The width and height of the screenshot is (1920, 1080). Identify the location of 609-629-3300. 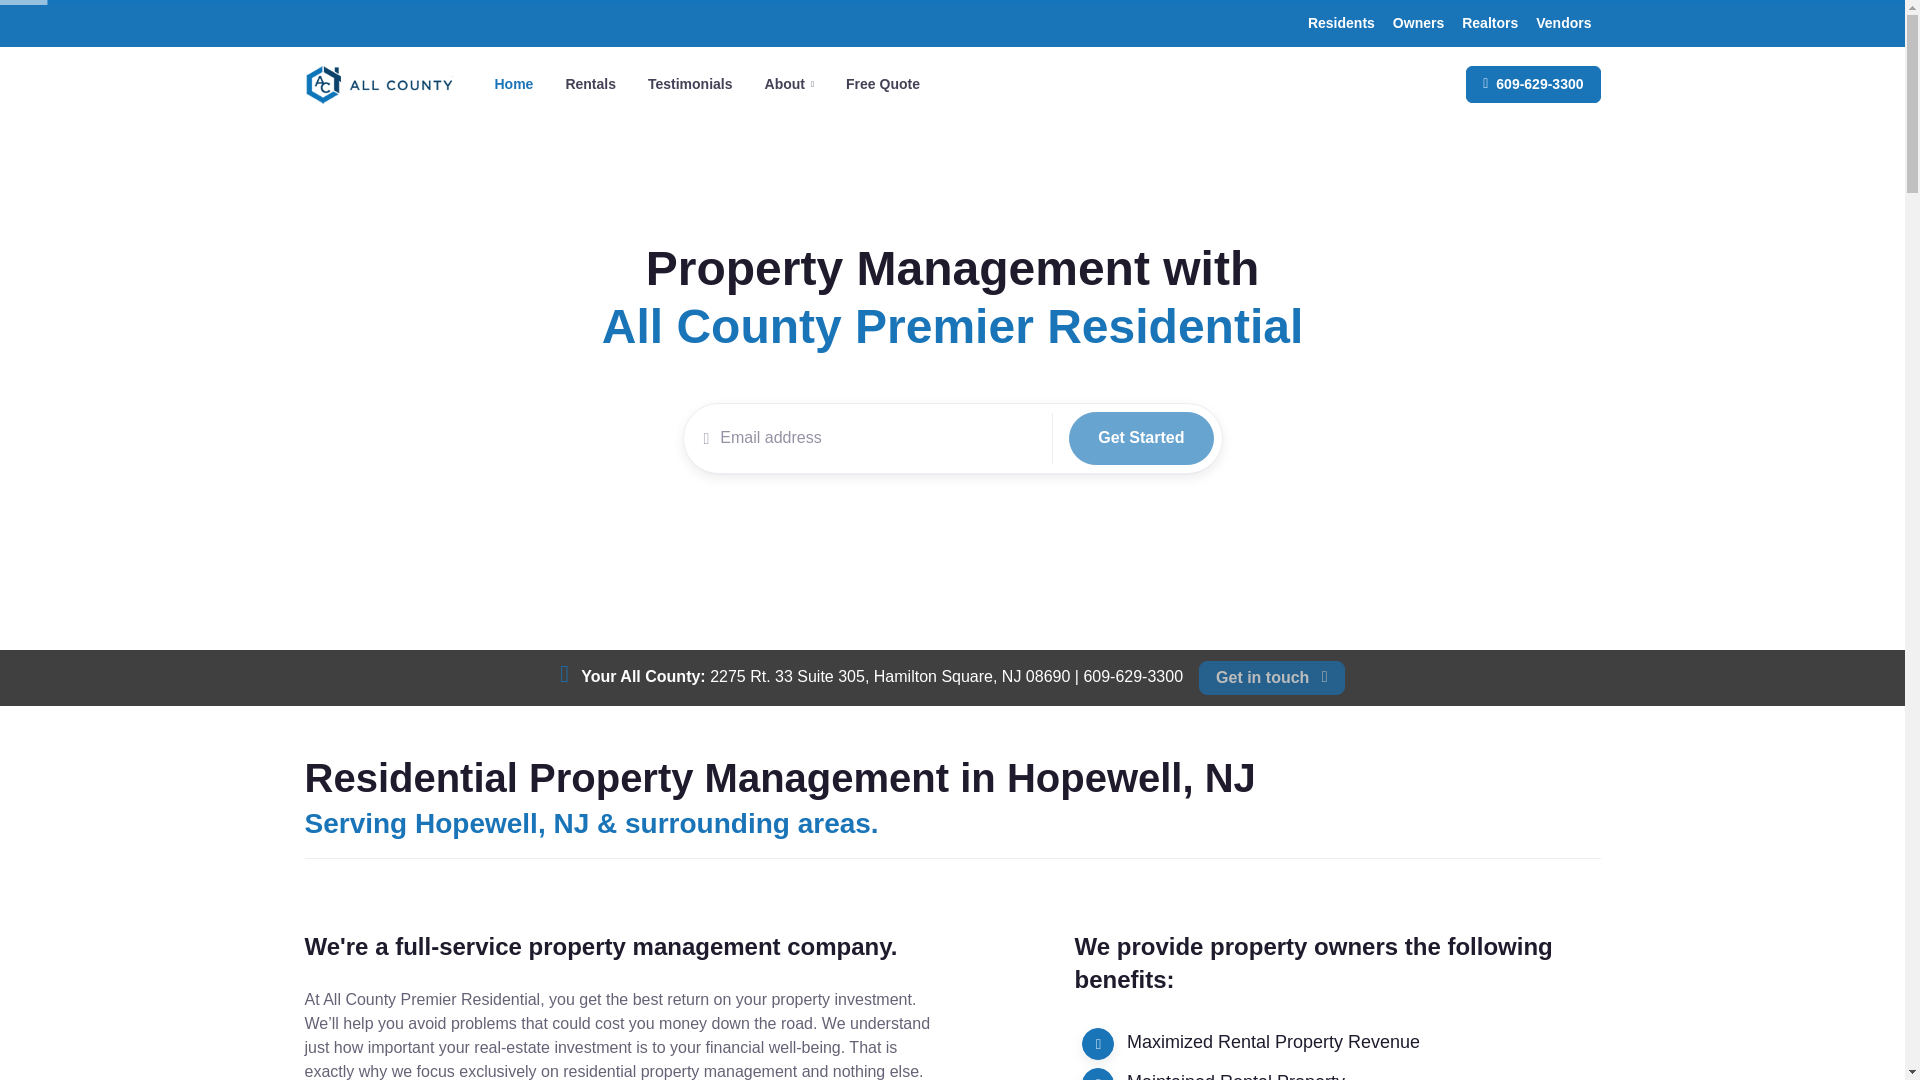
(1272, 678).